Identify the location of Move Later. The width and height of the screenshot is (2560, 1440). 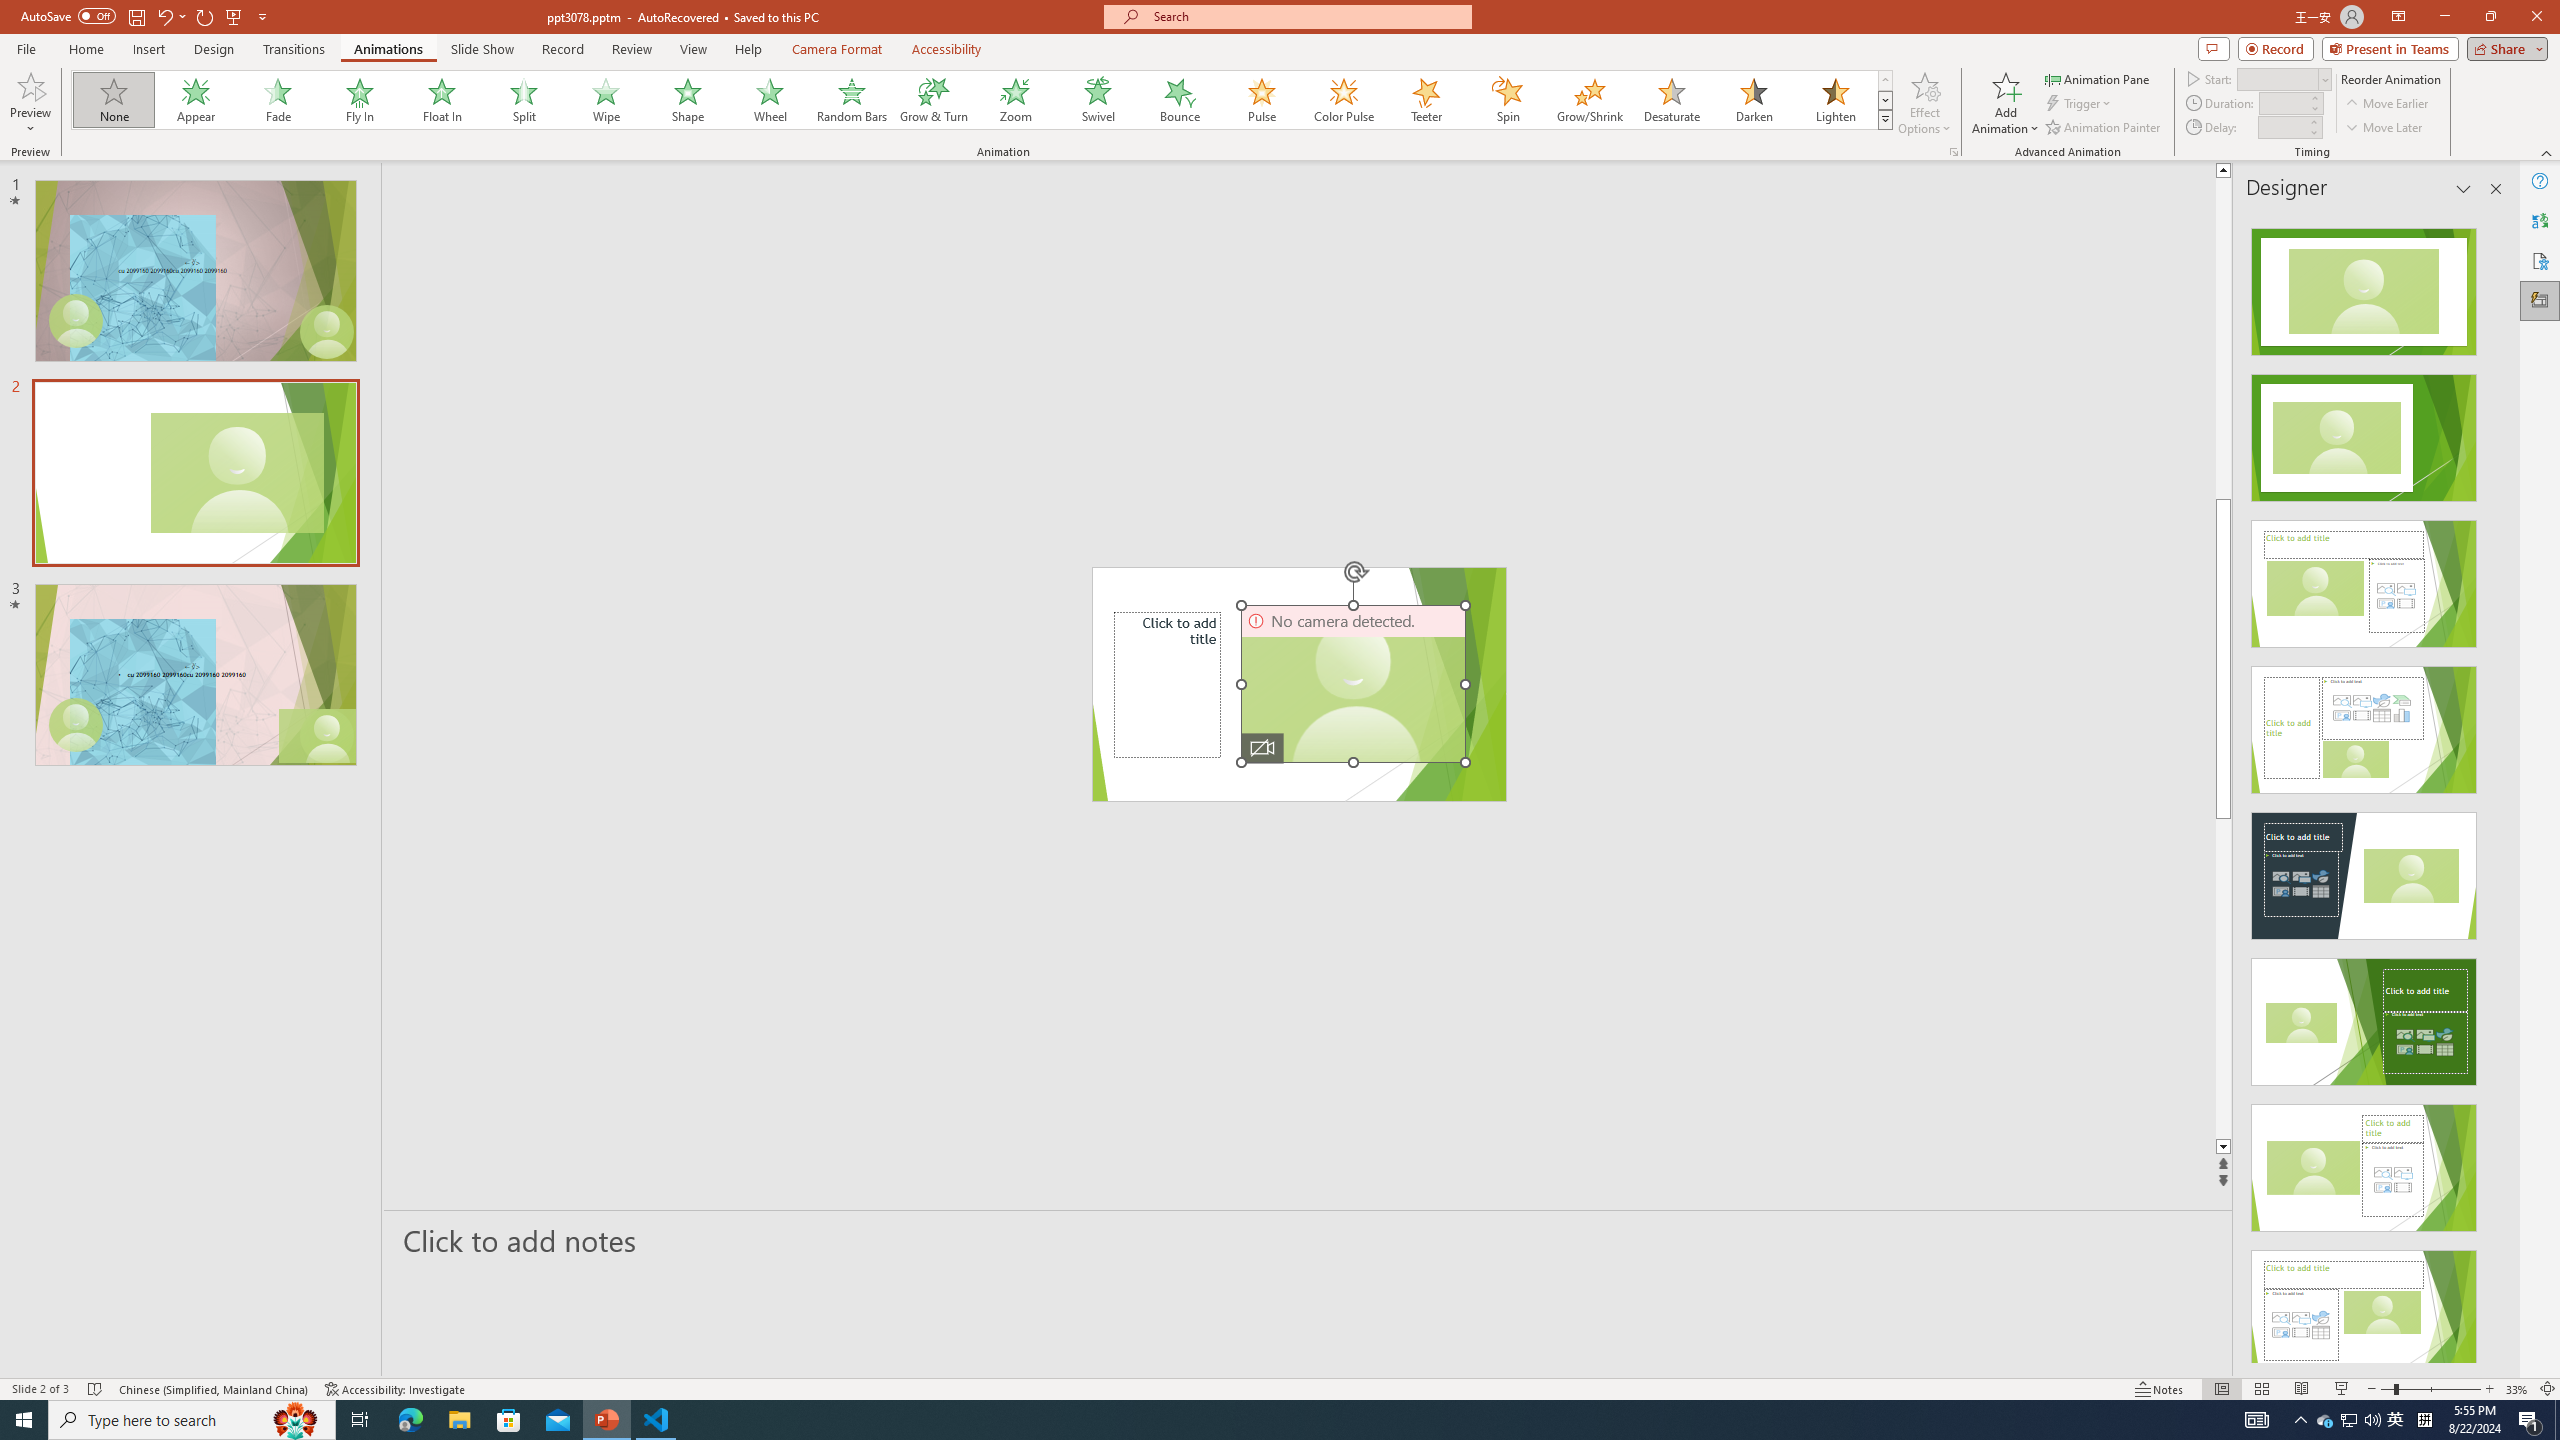
(2384, 128).